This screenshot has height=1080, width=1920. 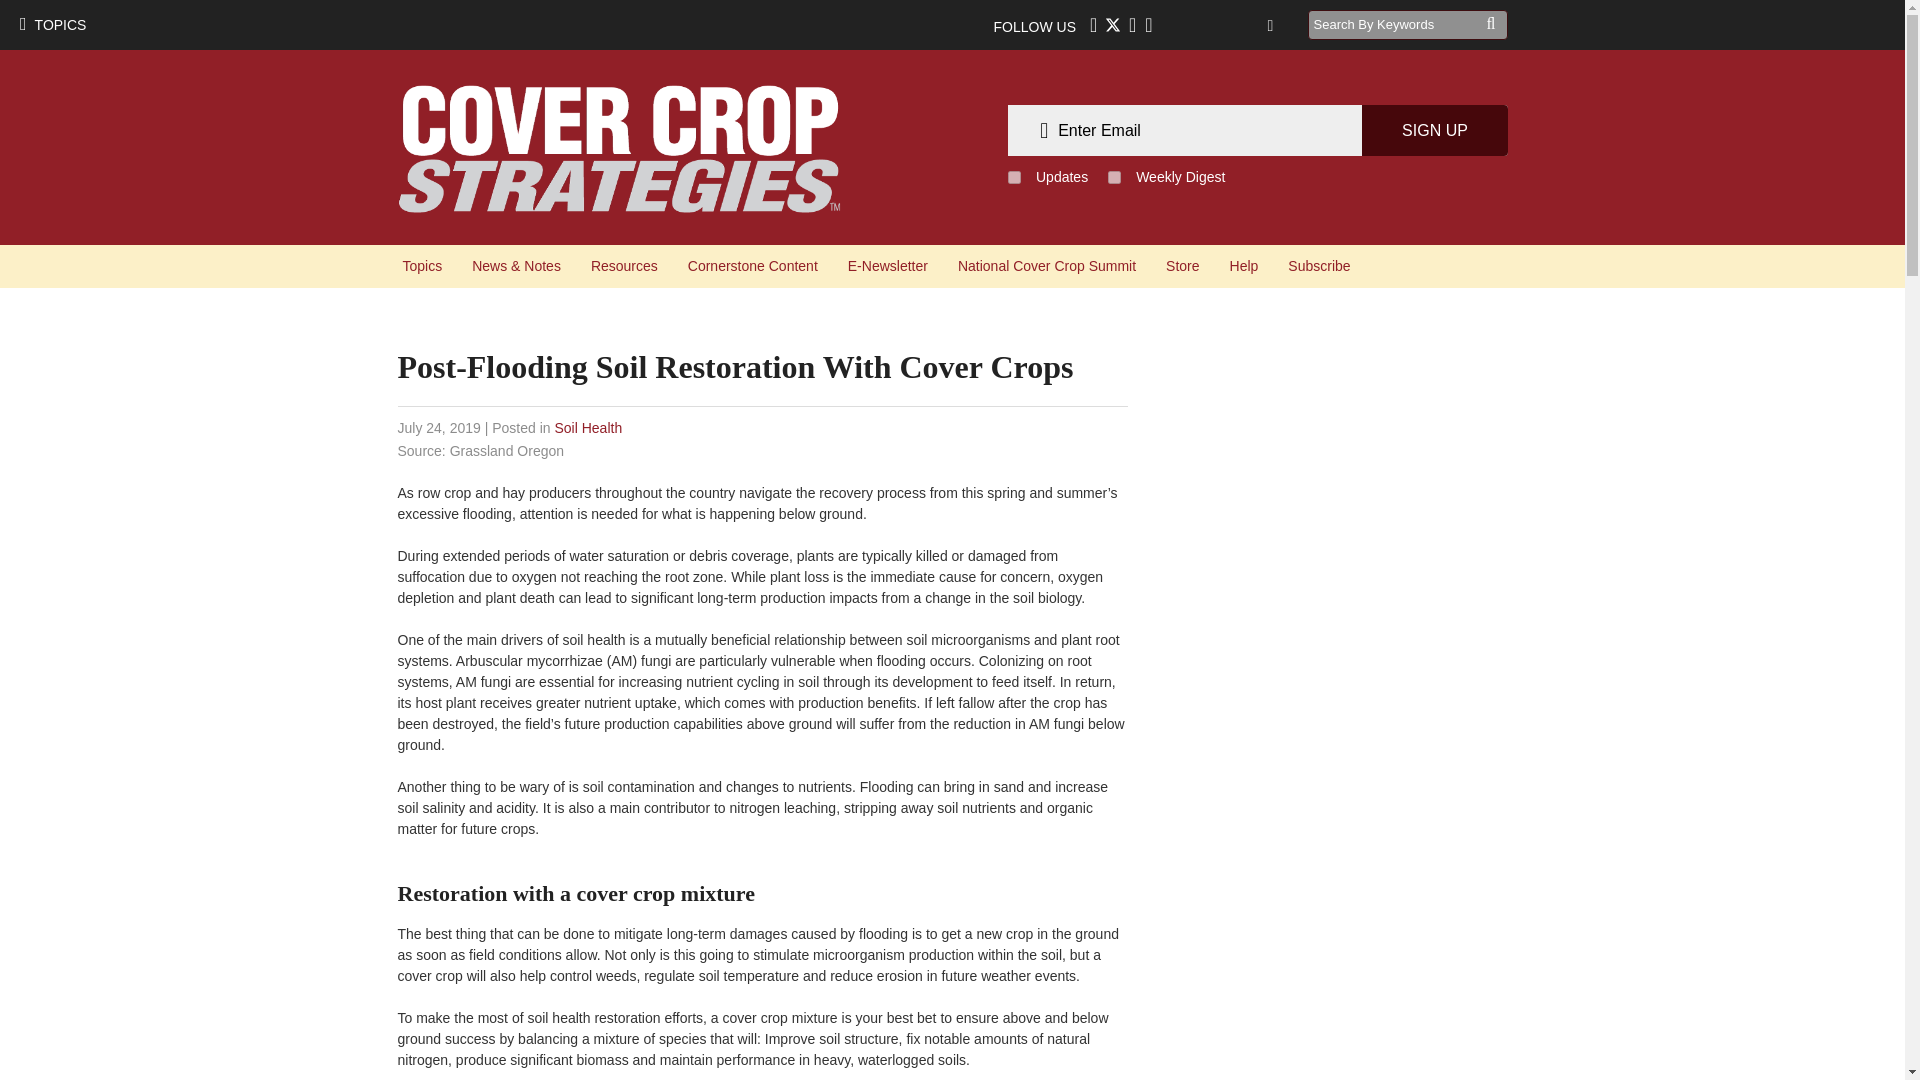 I want to click on 1, so click(x=1114, y=176).